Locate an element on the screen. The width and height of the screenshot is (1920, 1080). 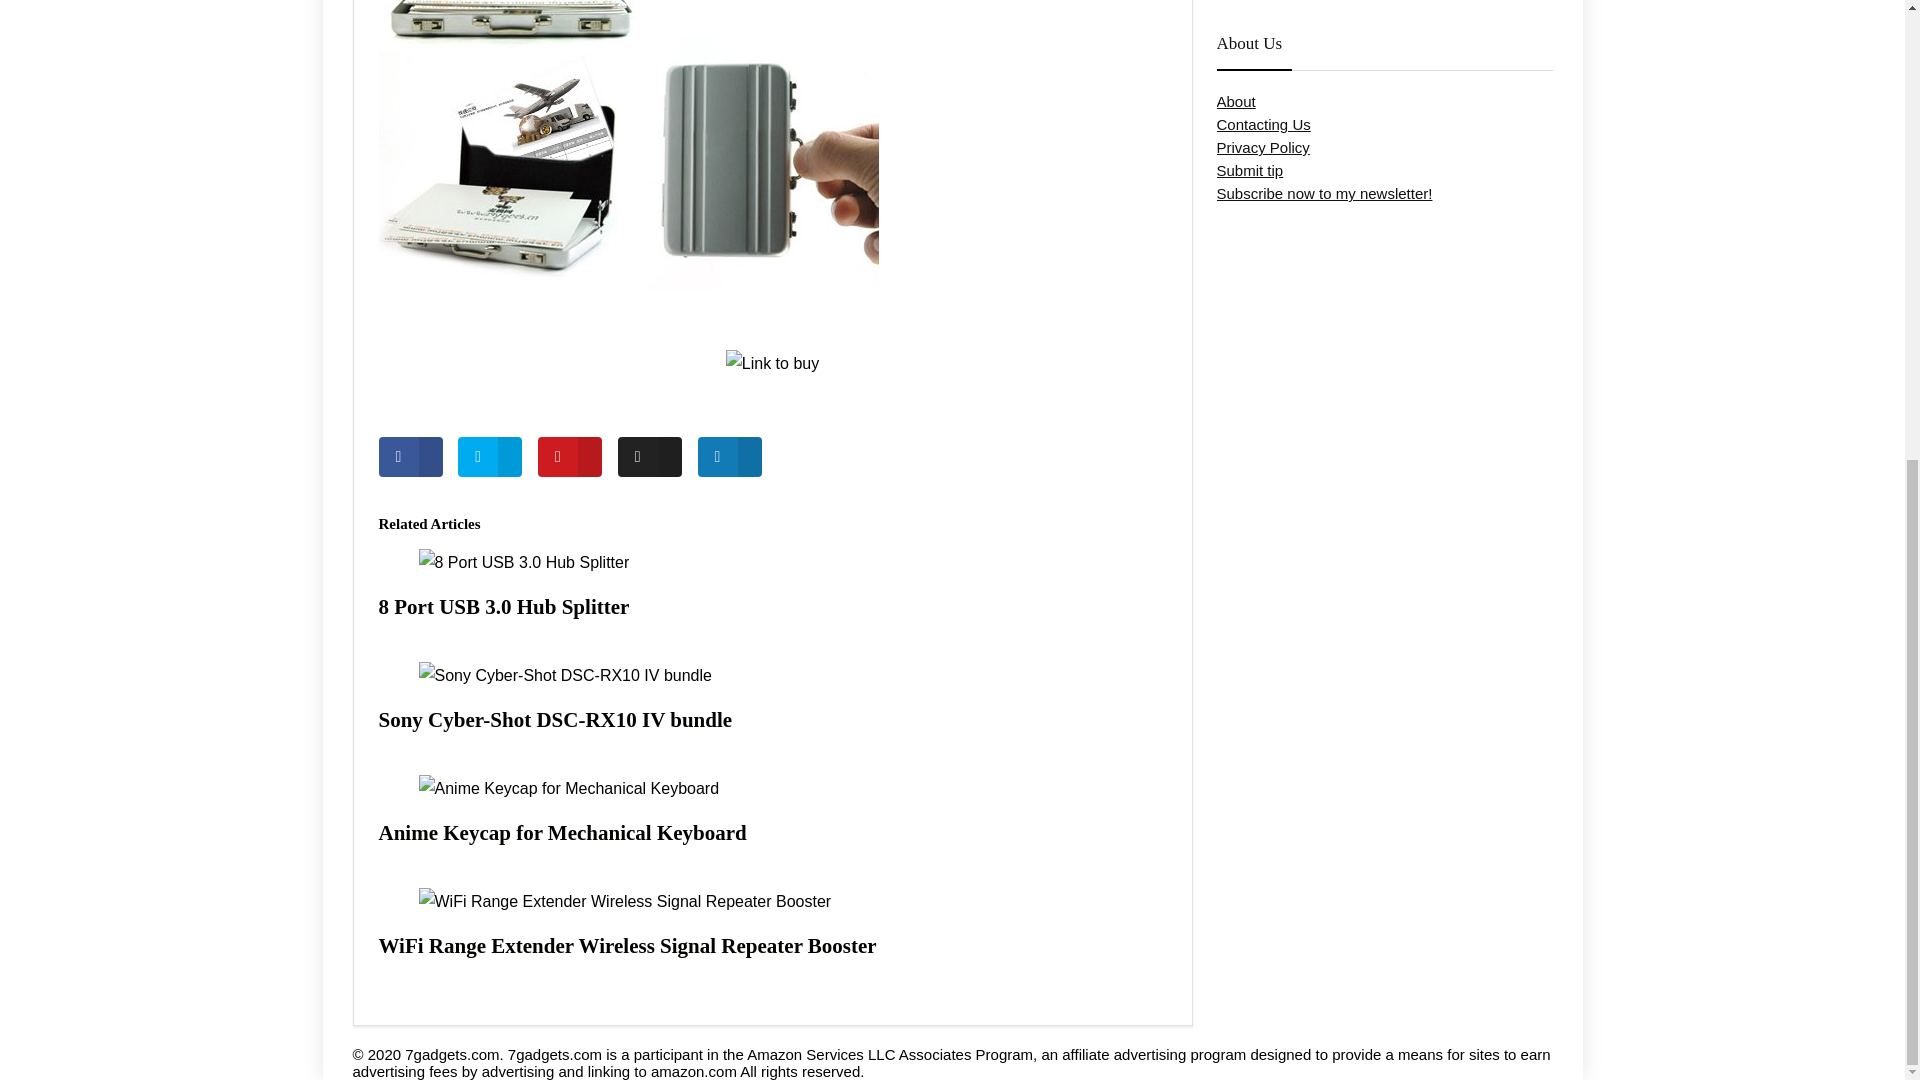
Contacting Us is located at coordinates (1262, 124).